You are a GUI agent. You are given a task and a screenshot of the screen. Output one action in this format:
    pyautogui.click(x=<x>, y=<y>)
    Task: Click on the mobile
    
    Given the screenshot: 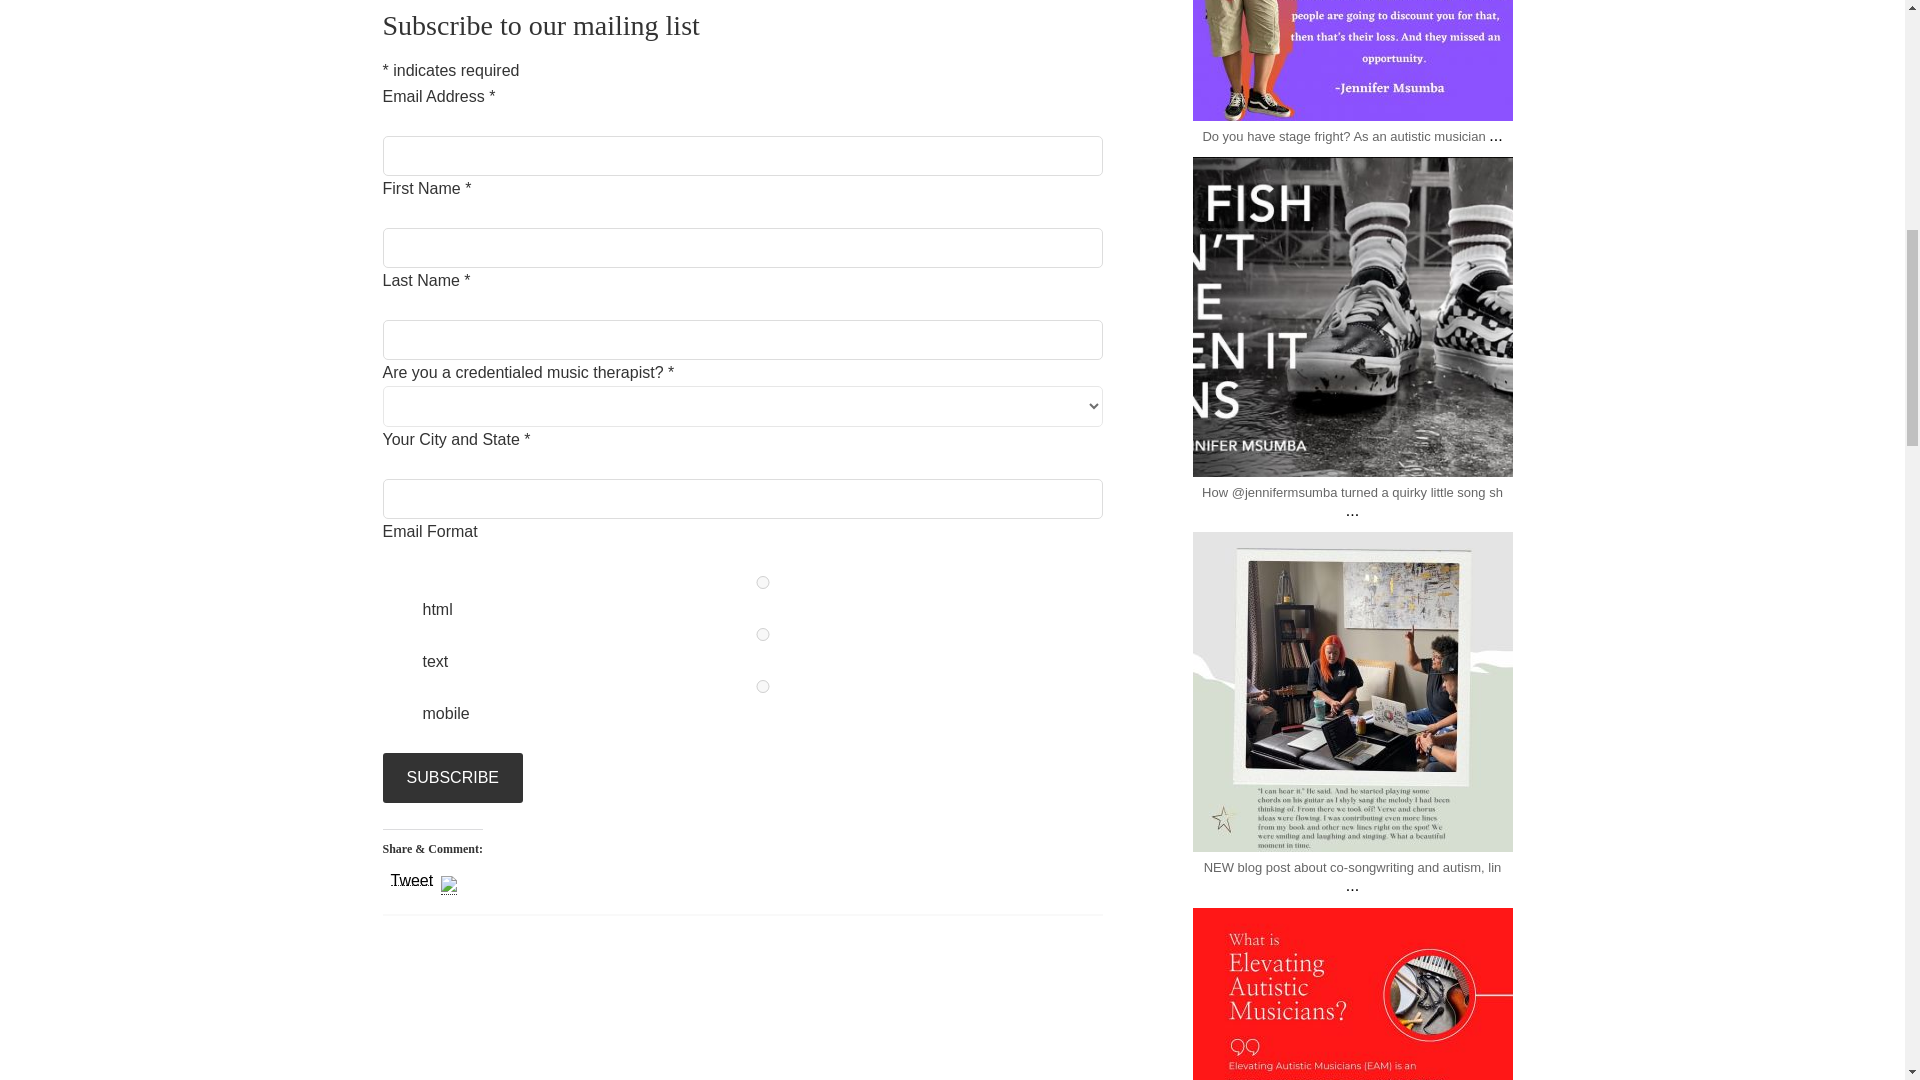 What is the action you would take?
    pyautogui.click(x=762, y=686)
    